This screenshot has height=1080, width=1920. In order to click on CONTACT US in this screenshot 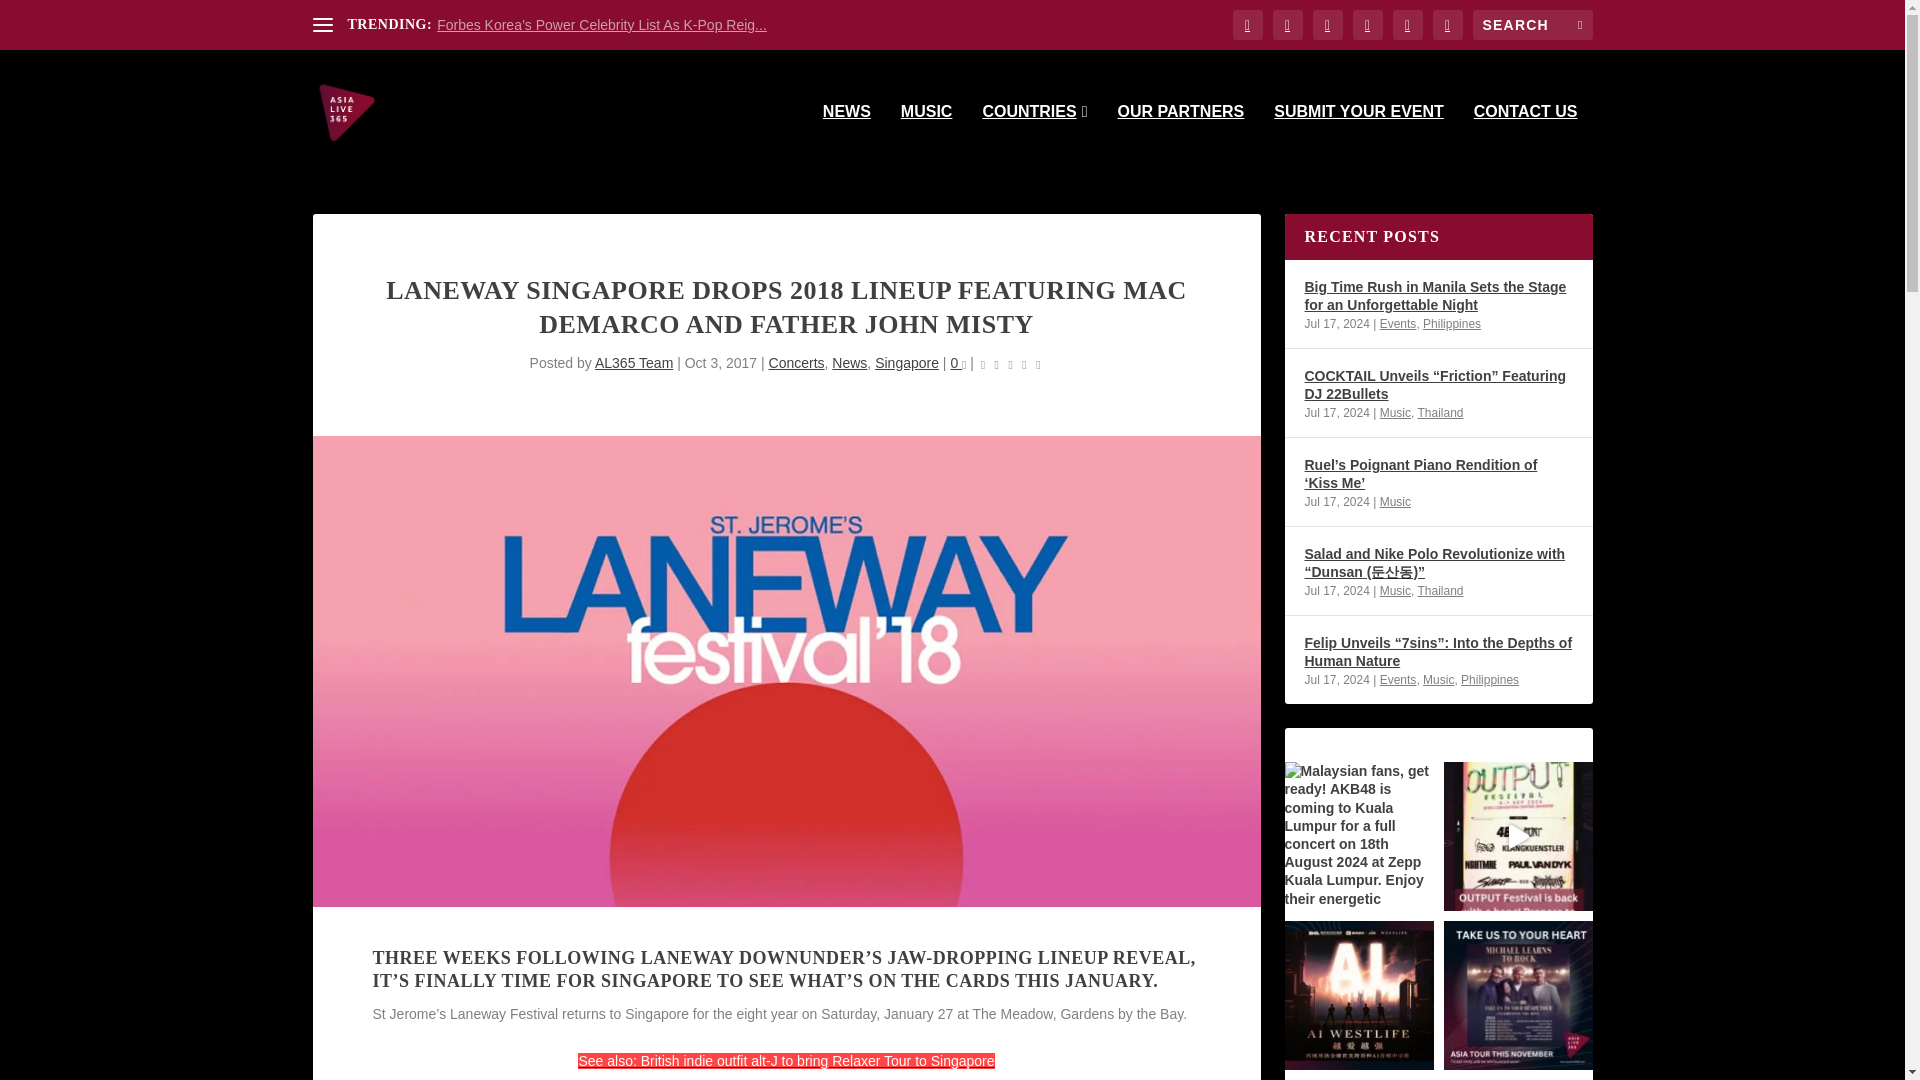, I will do `click(1526, 138)`.